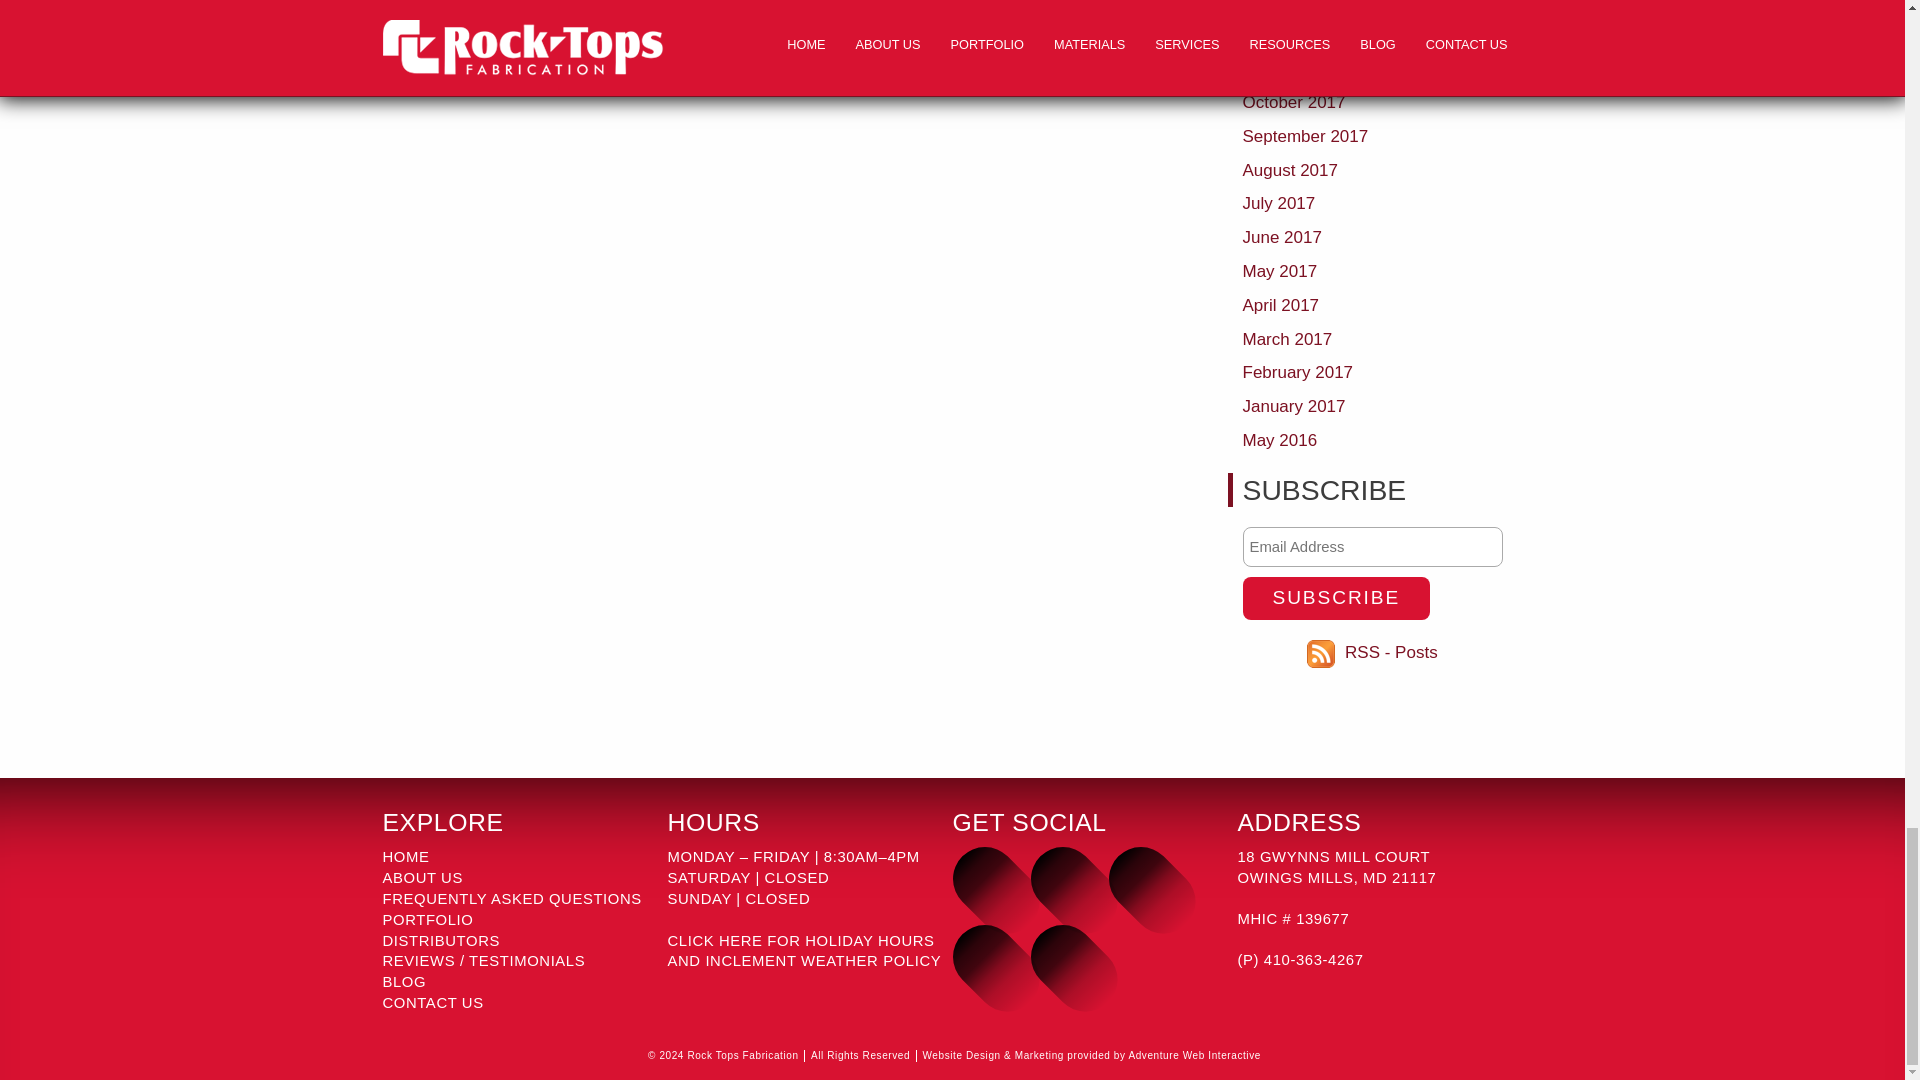 This screenshot has width=1920, height=1080. Describe the element at coordinates (984, 956) in the screenshot. I see `Pinterest` at that location.